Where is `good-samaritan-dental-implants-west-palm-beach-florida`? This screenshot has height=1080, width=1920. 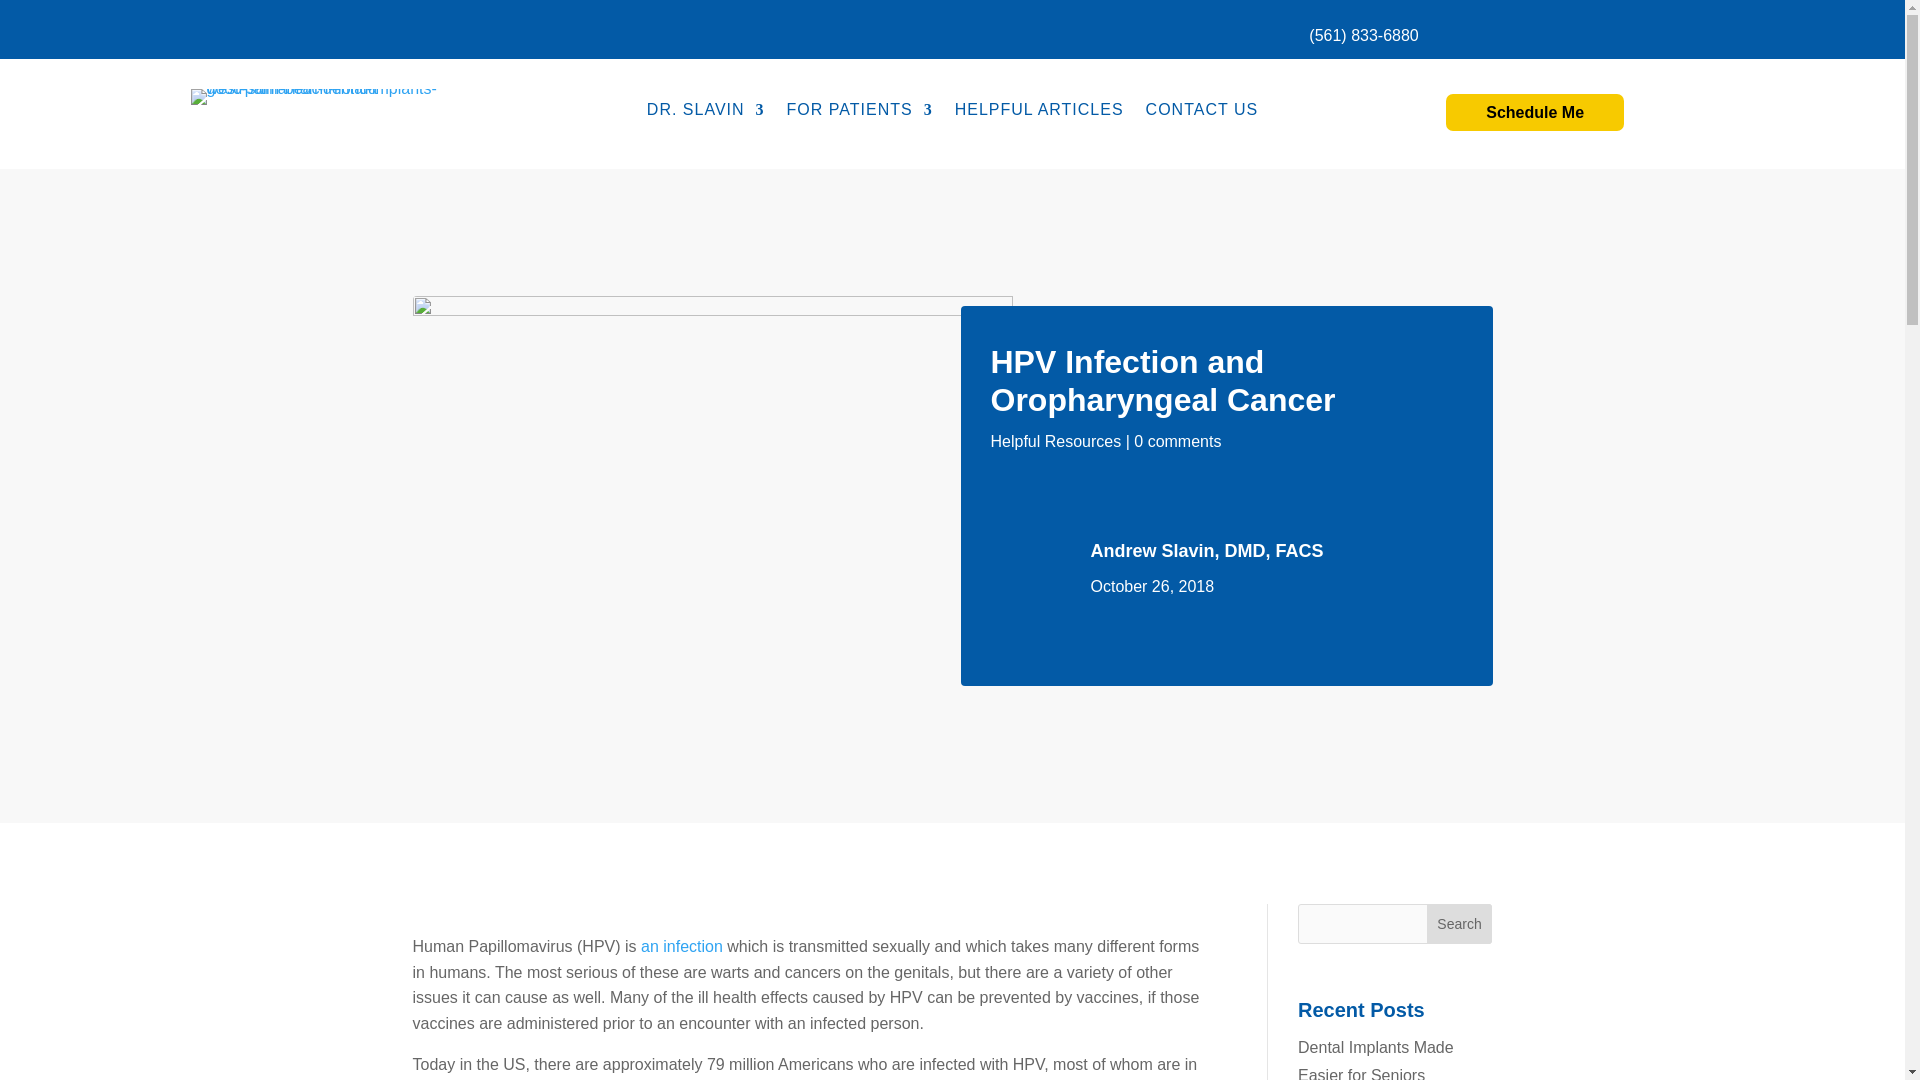 good-samaritan-dental-implants-west-palm-beach-florida is located at coordinates (324, 96).